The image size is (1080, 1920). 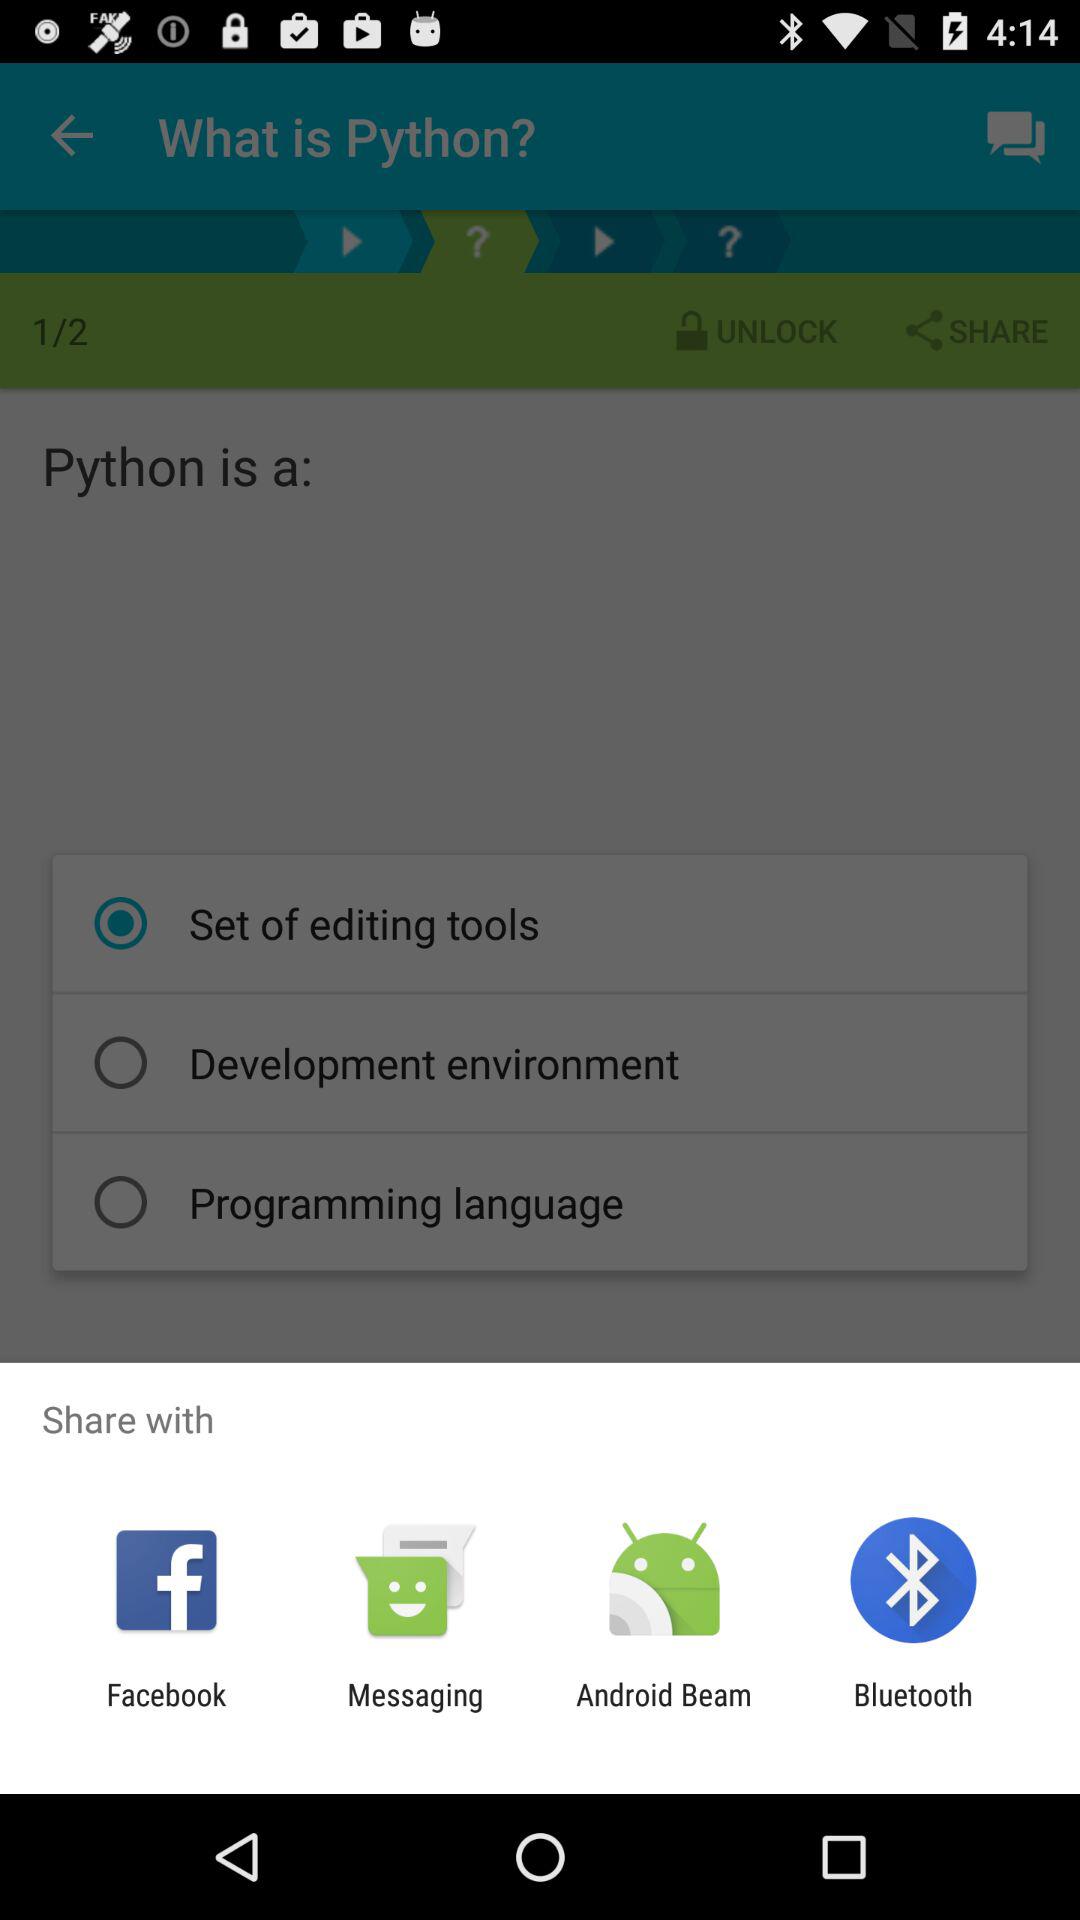 I want to click on flip to the bluetooth app, so click(x=912, y=1712).